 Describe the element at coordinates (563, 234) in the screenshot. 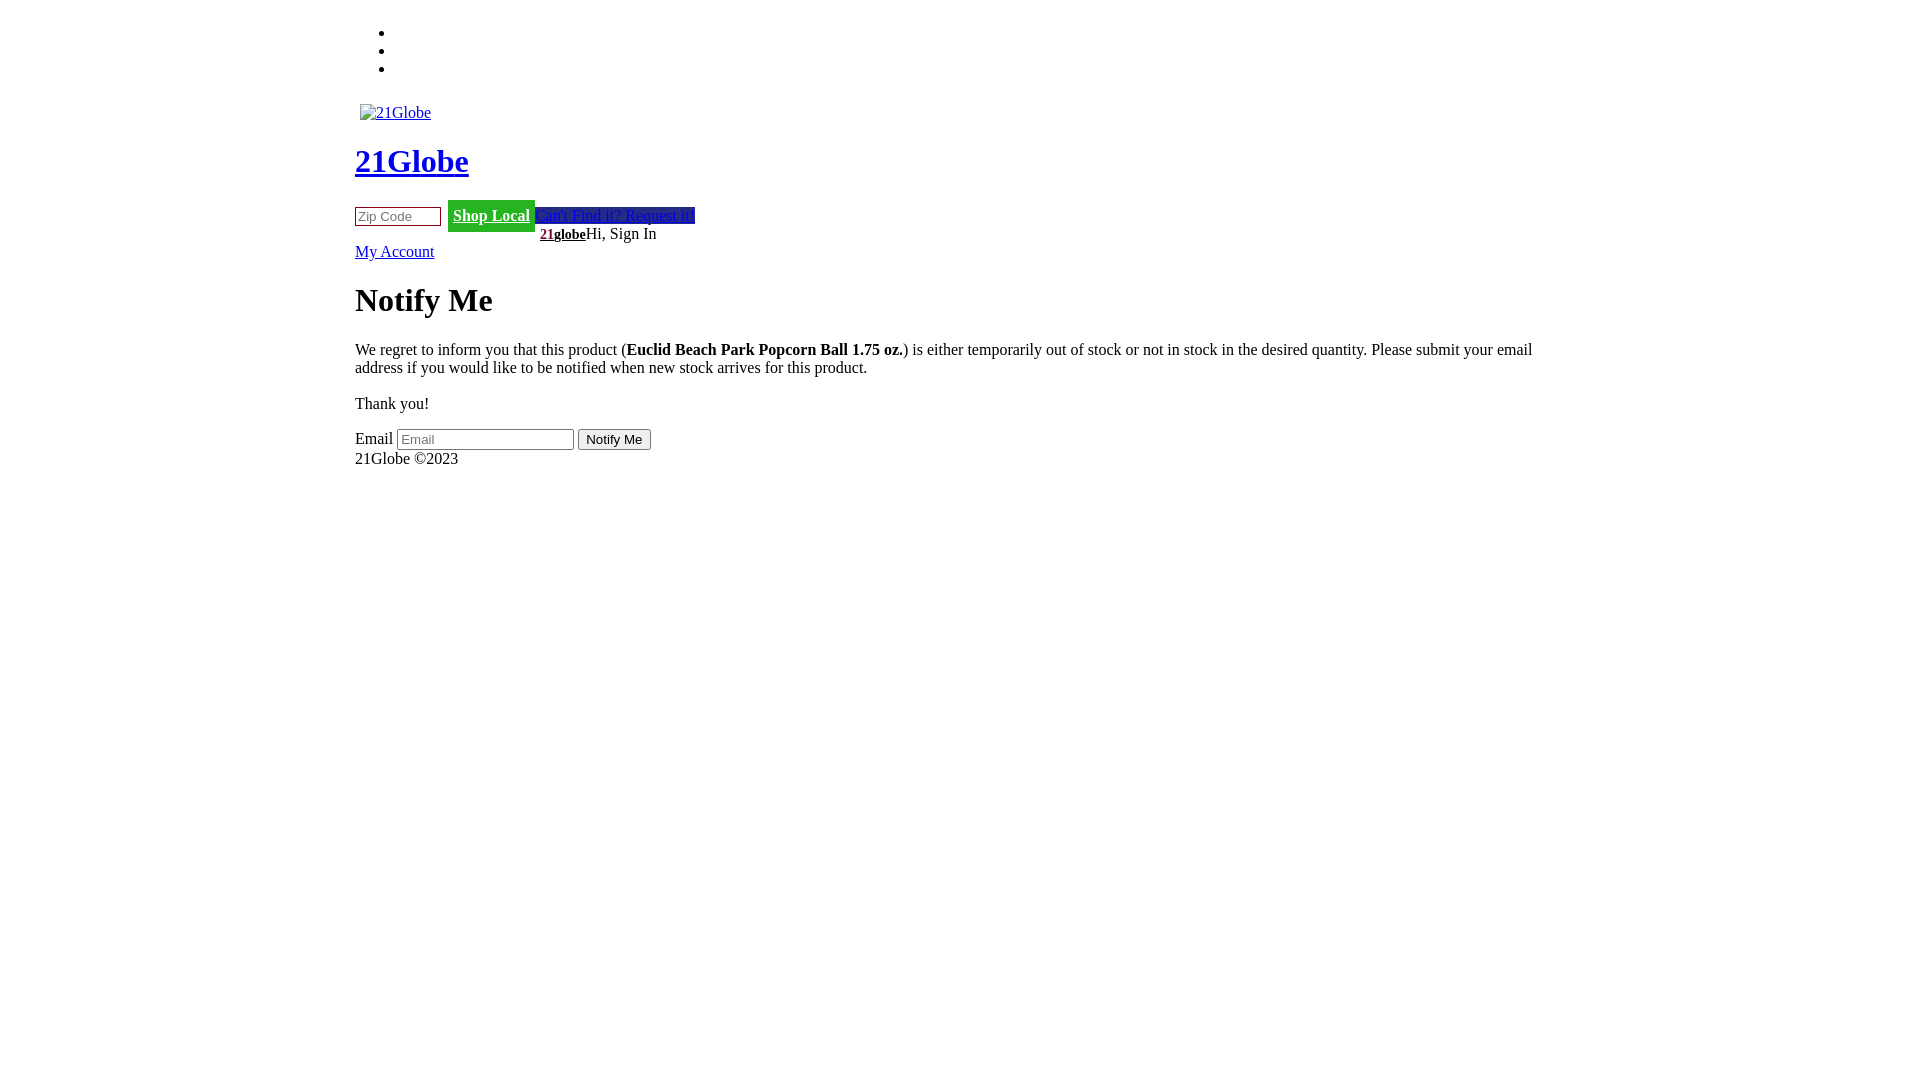

I see `21globe` at that location.